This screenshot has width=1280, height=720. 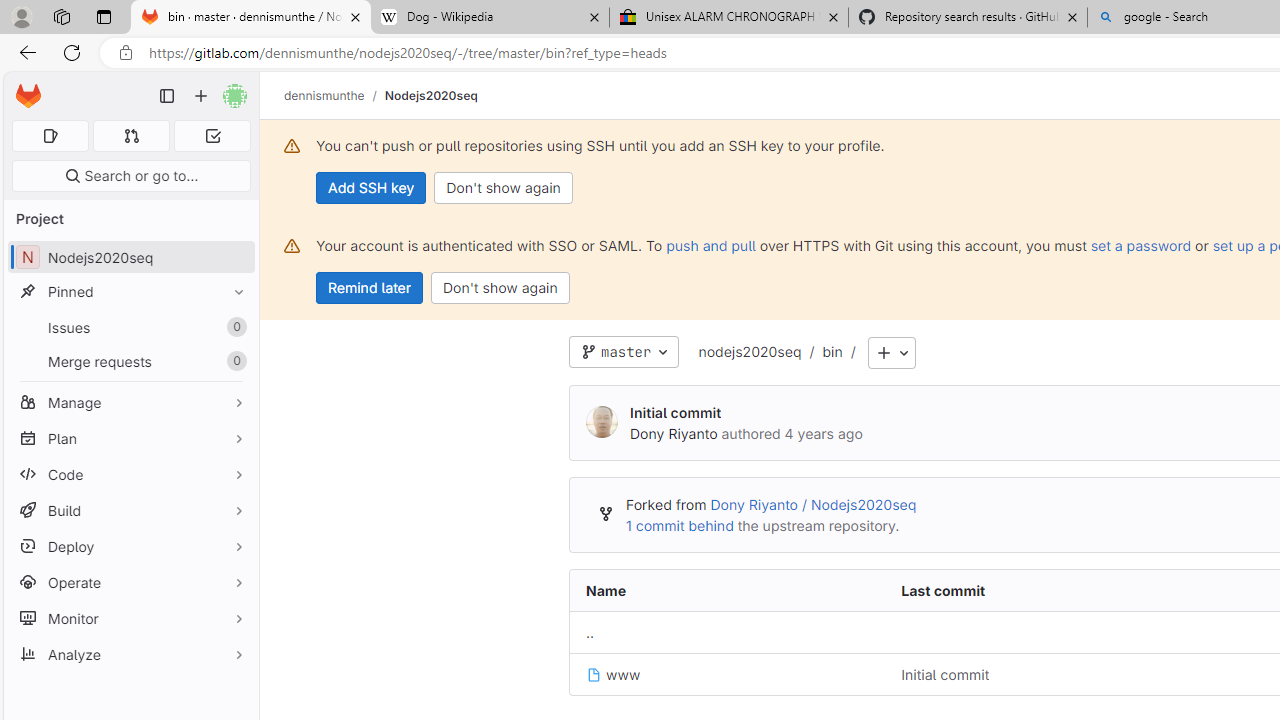 I want to click on Initial commit, so click(x=945, y=674).